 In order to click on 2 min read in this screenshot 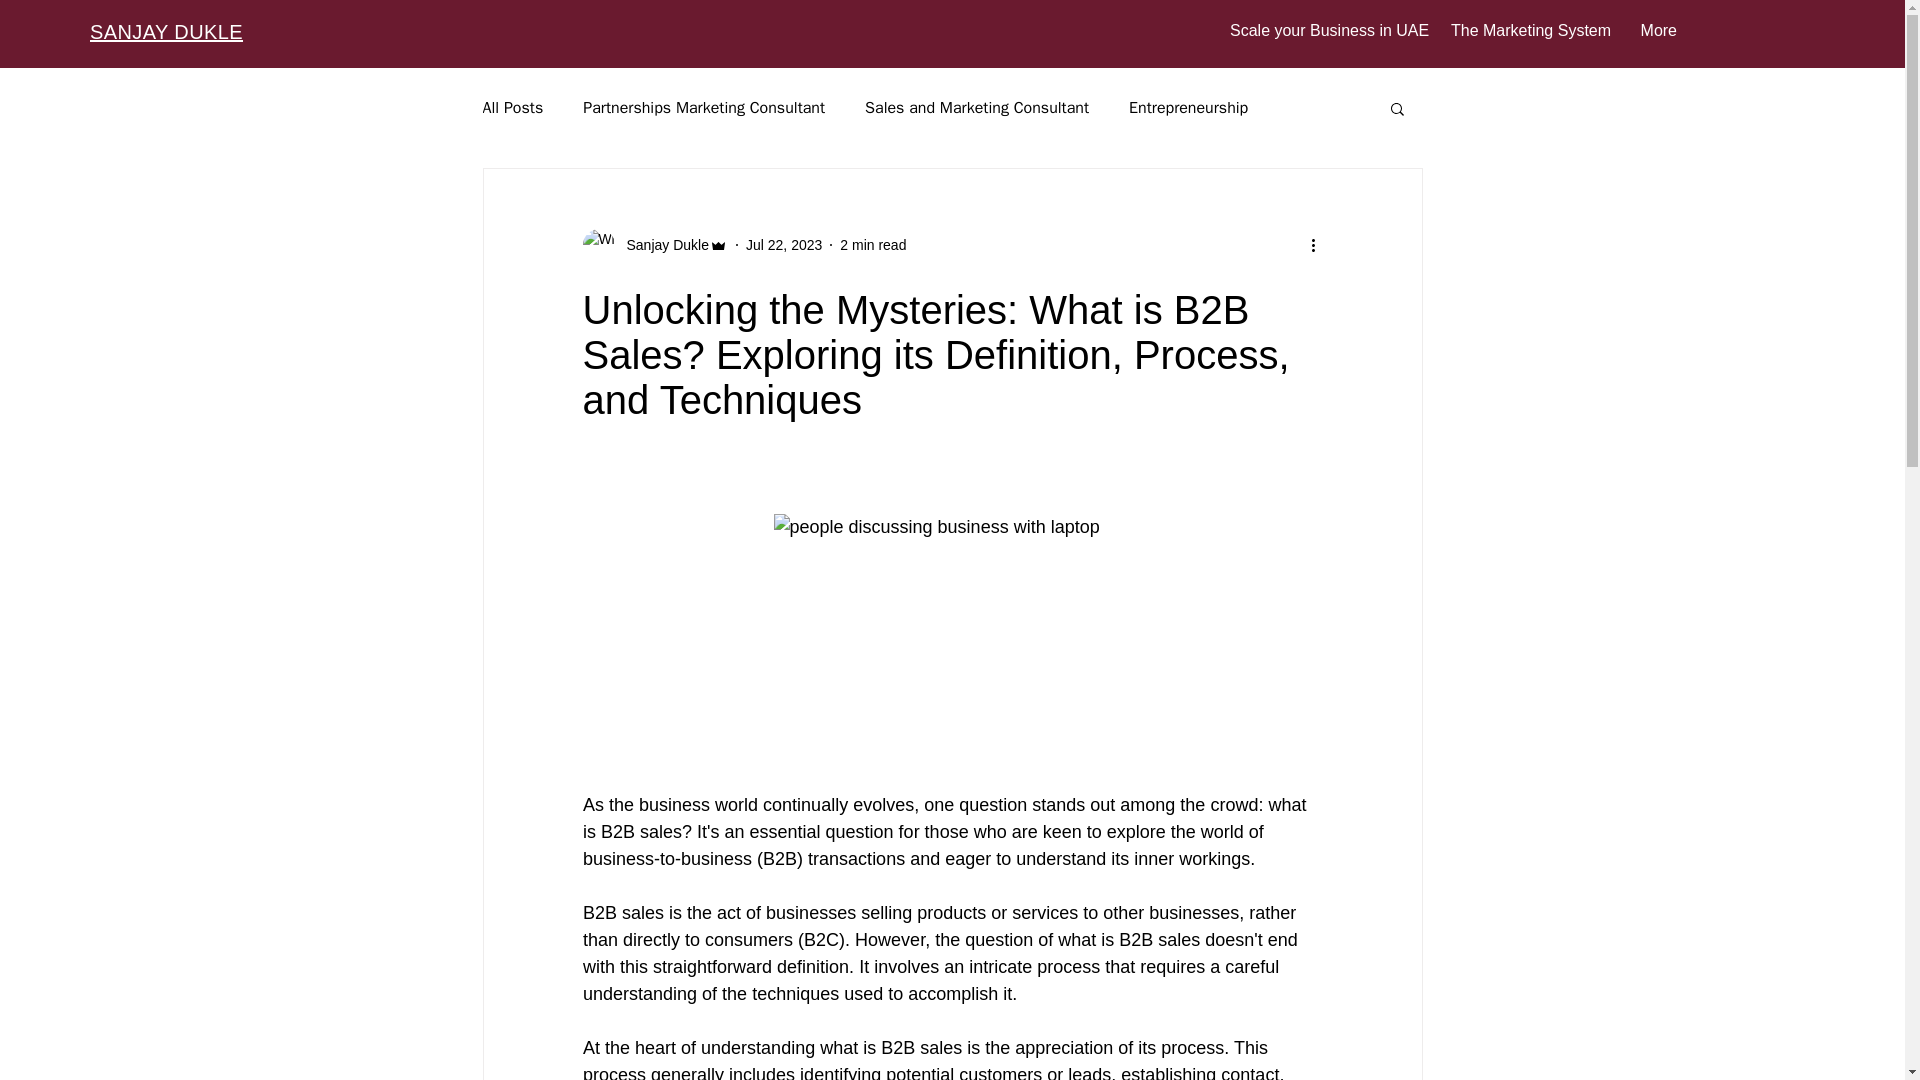, I will do `click(873, 244)`.